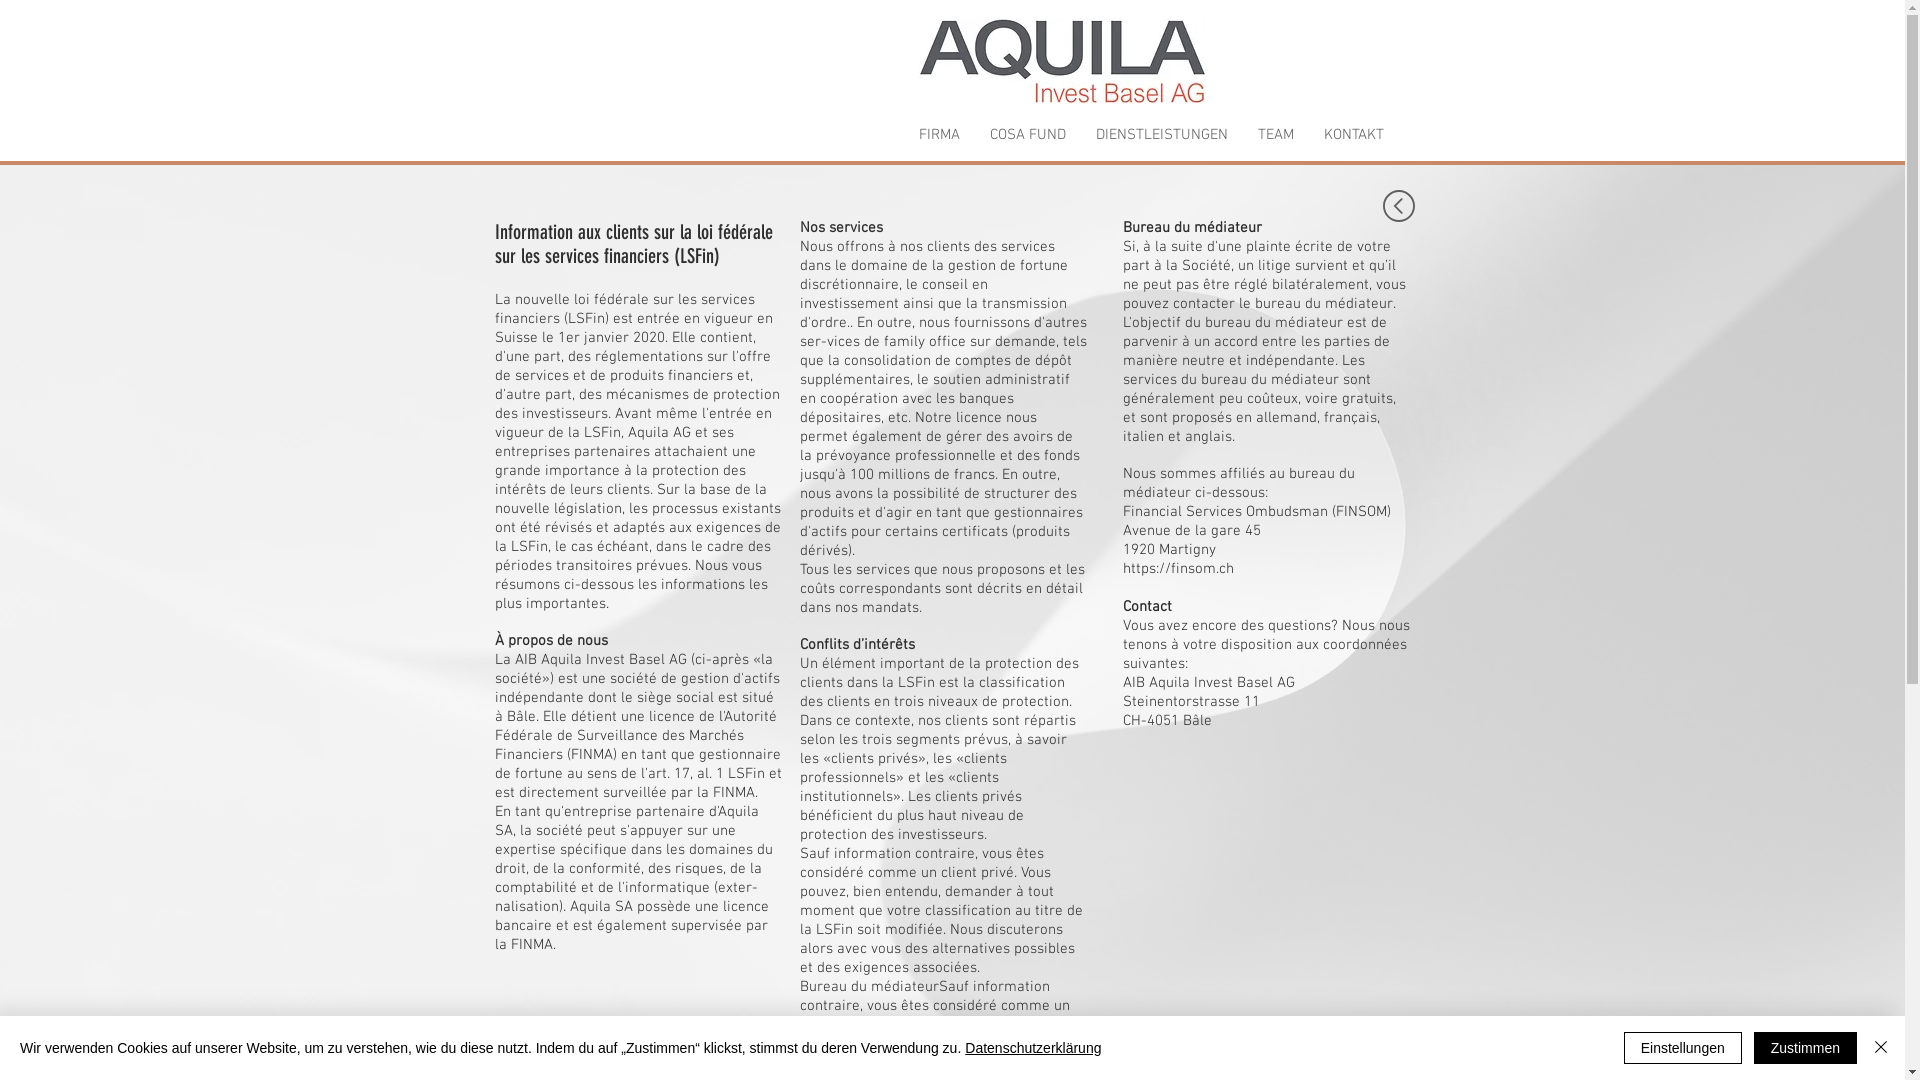 This screenshot has width=1920, height=1080. Describe the element at coordinates (1353, 135) in the screenshot. I see `KONTAKT` at that location.